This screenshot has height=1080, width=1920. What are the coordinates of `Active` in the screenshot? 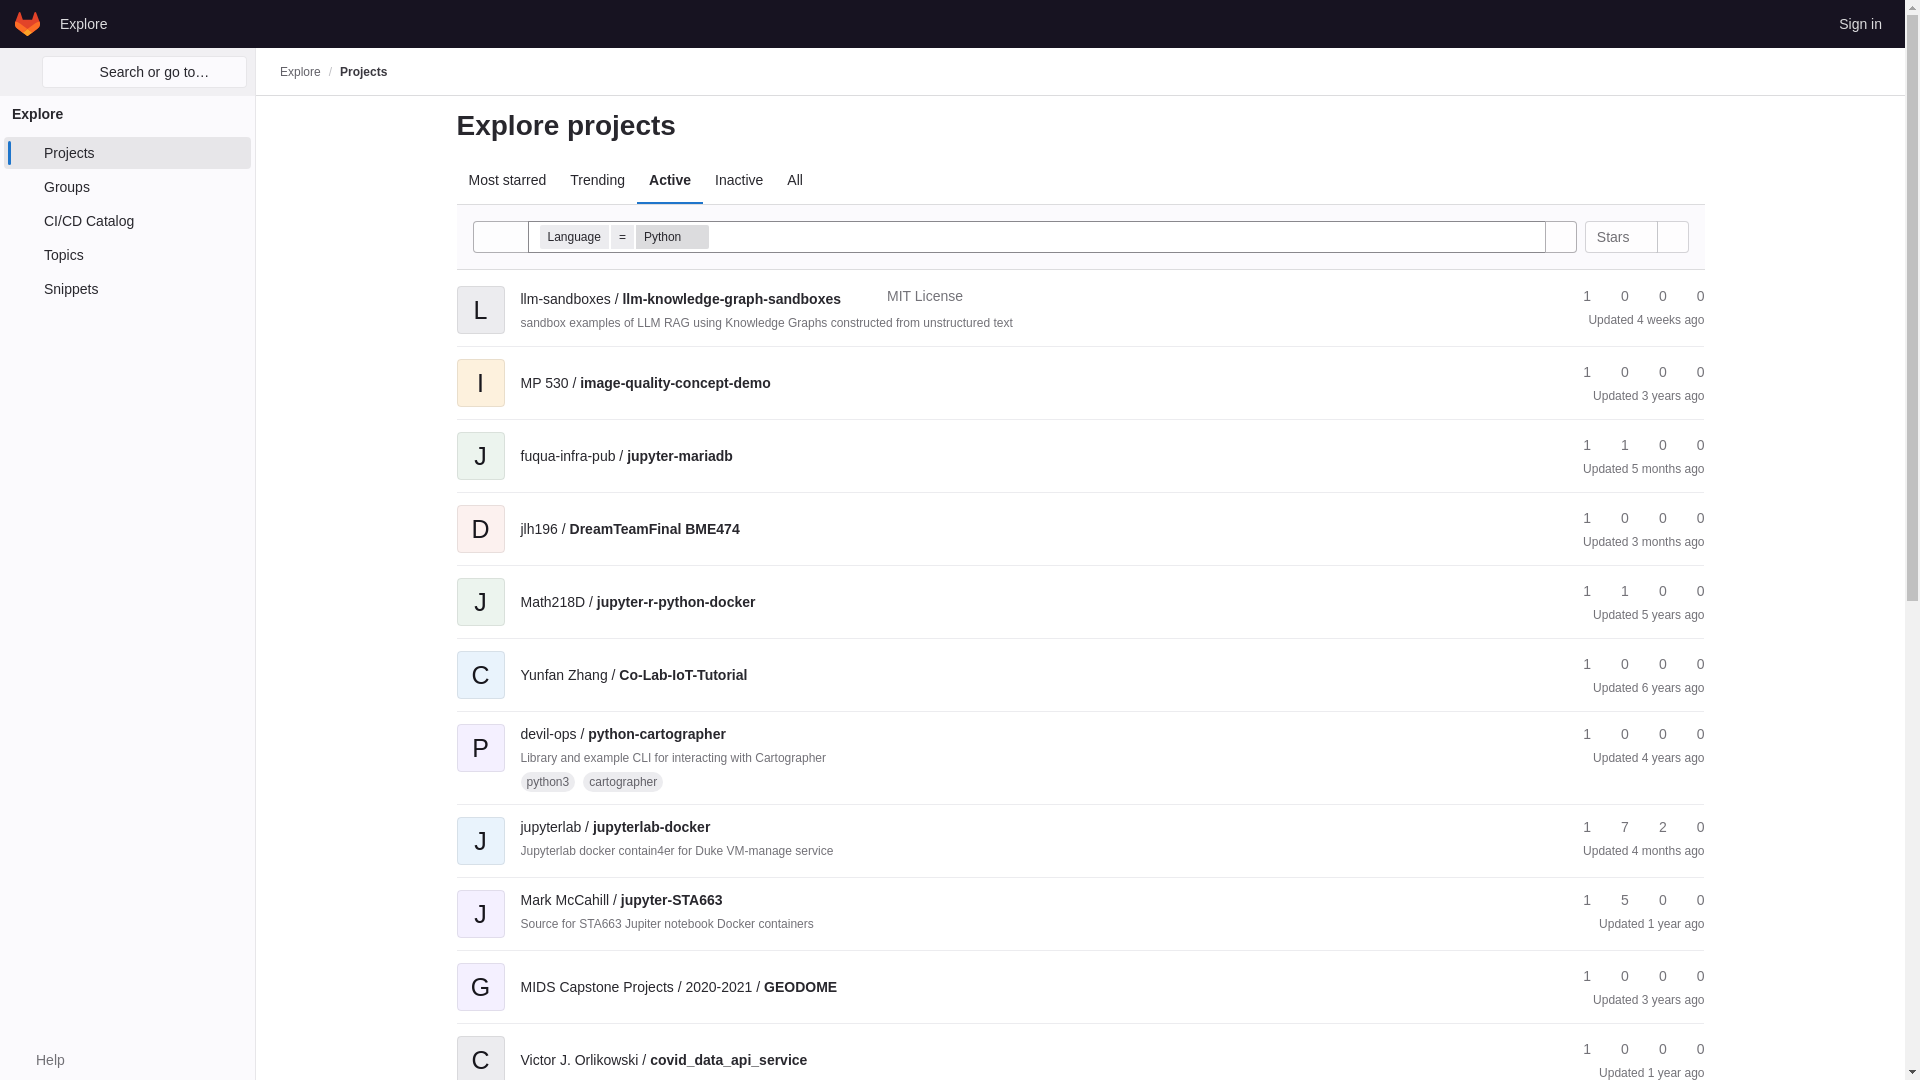 It's located at (670, 180).